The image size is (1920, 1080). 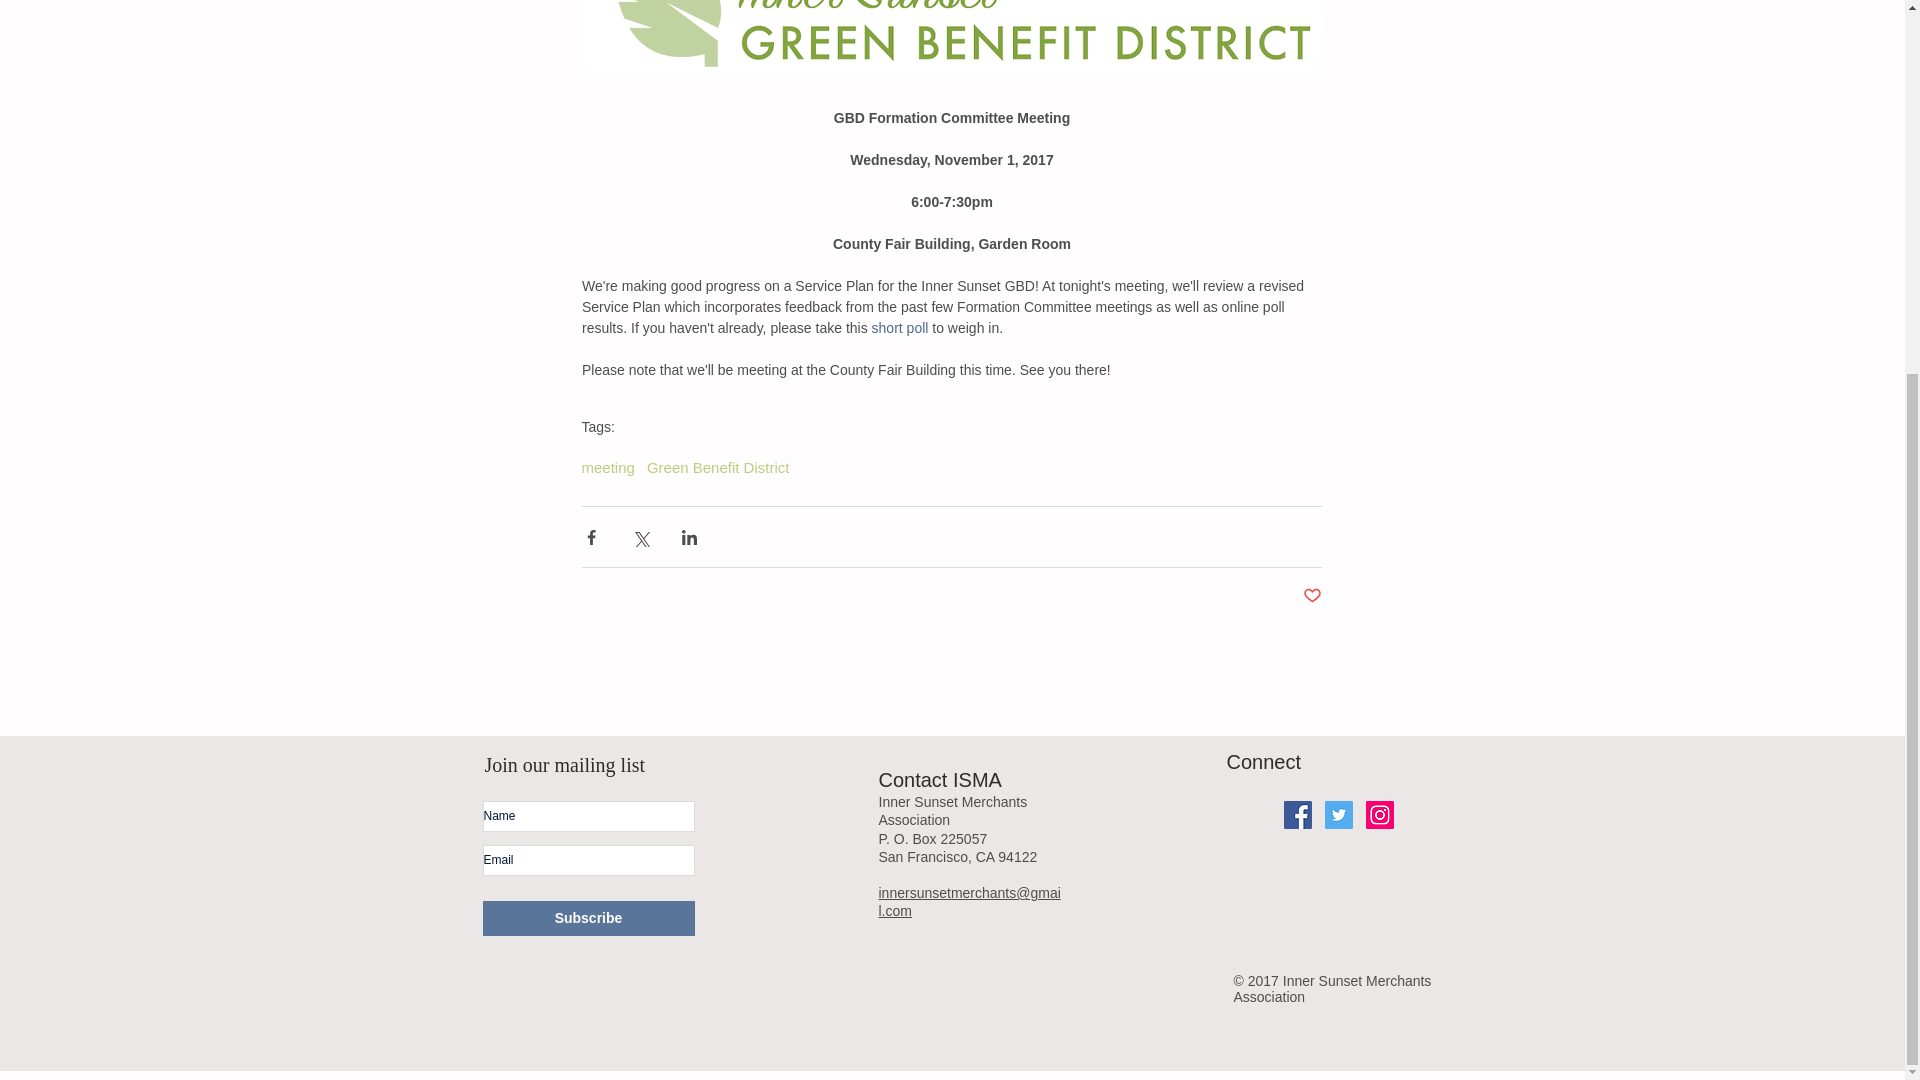 I want to click on short poll, so click(x=899, y=327).